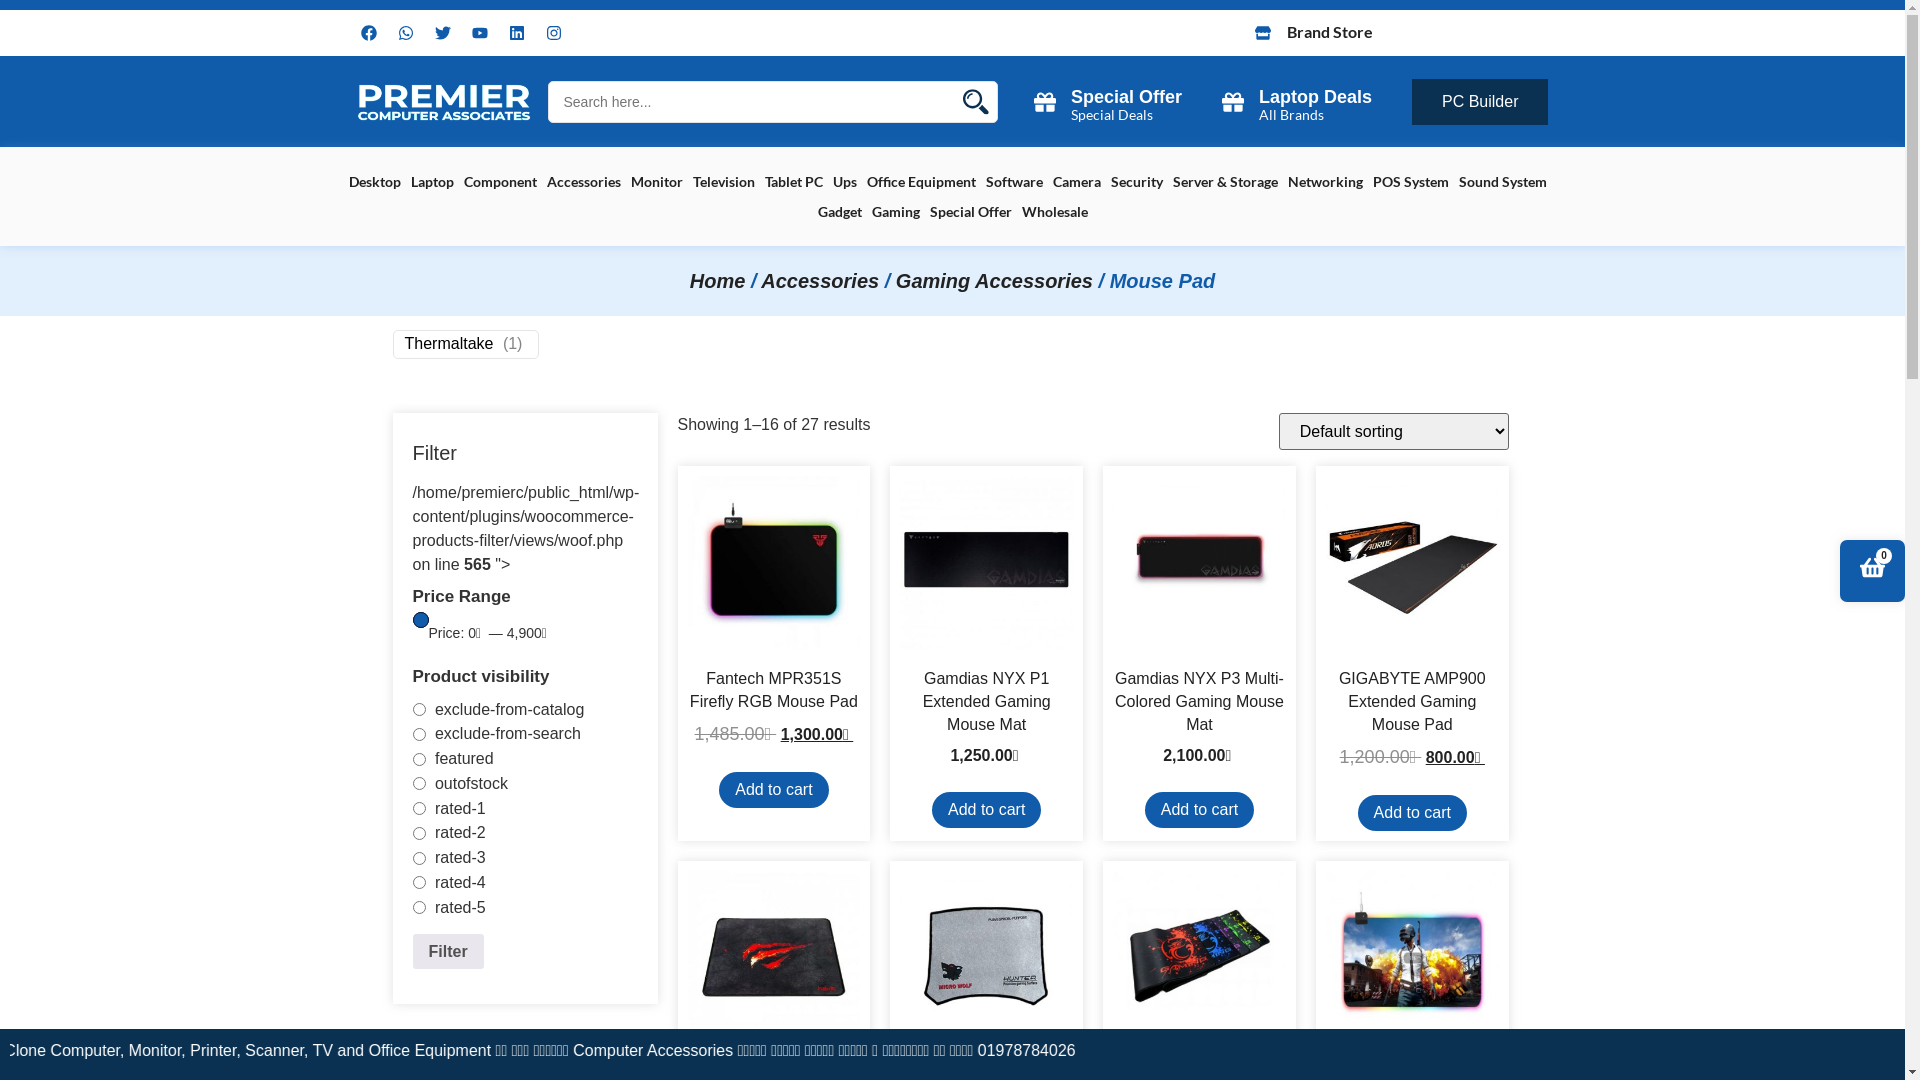 The image size is (1920, 1080). What do you see at coordinates (500, 182) in the screenshot?
I see `Component` at bounding box center [500, 182].